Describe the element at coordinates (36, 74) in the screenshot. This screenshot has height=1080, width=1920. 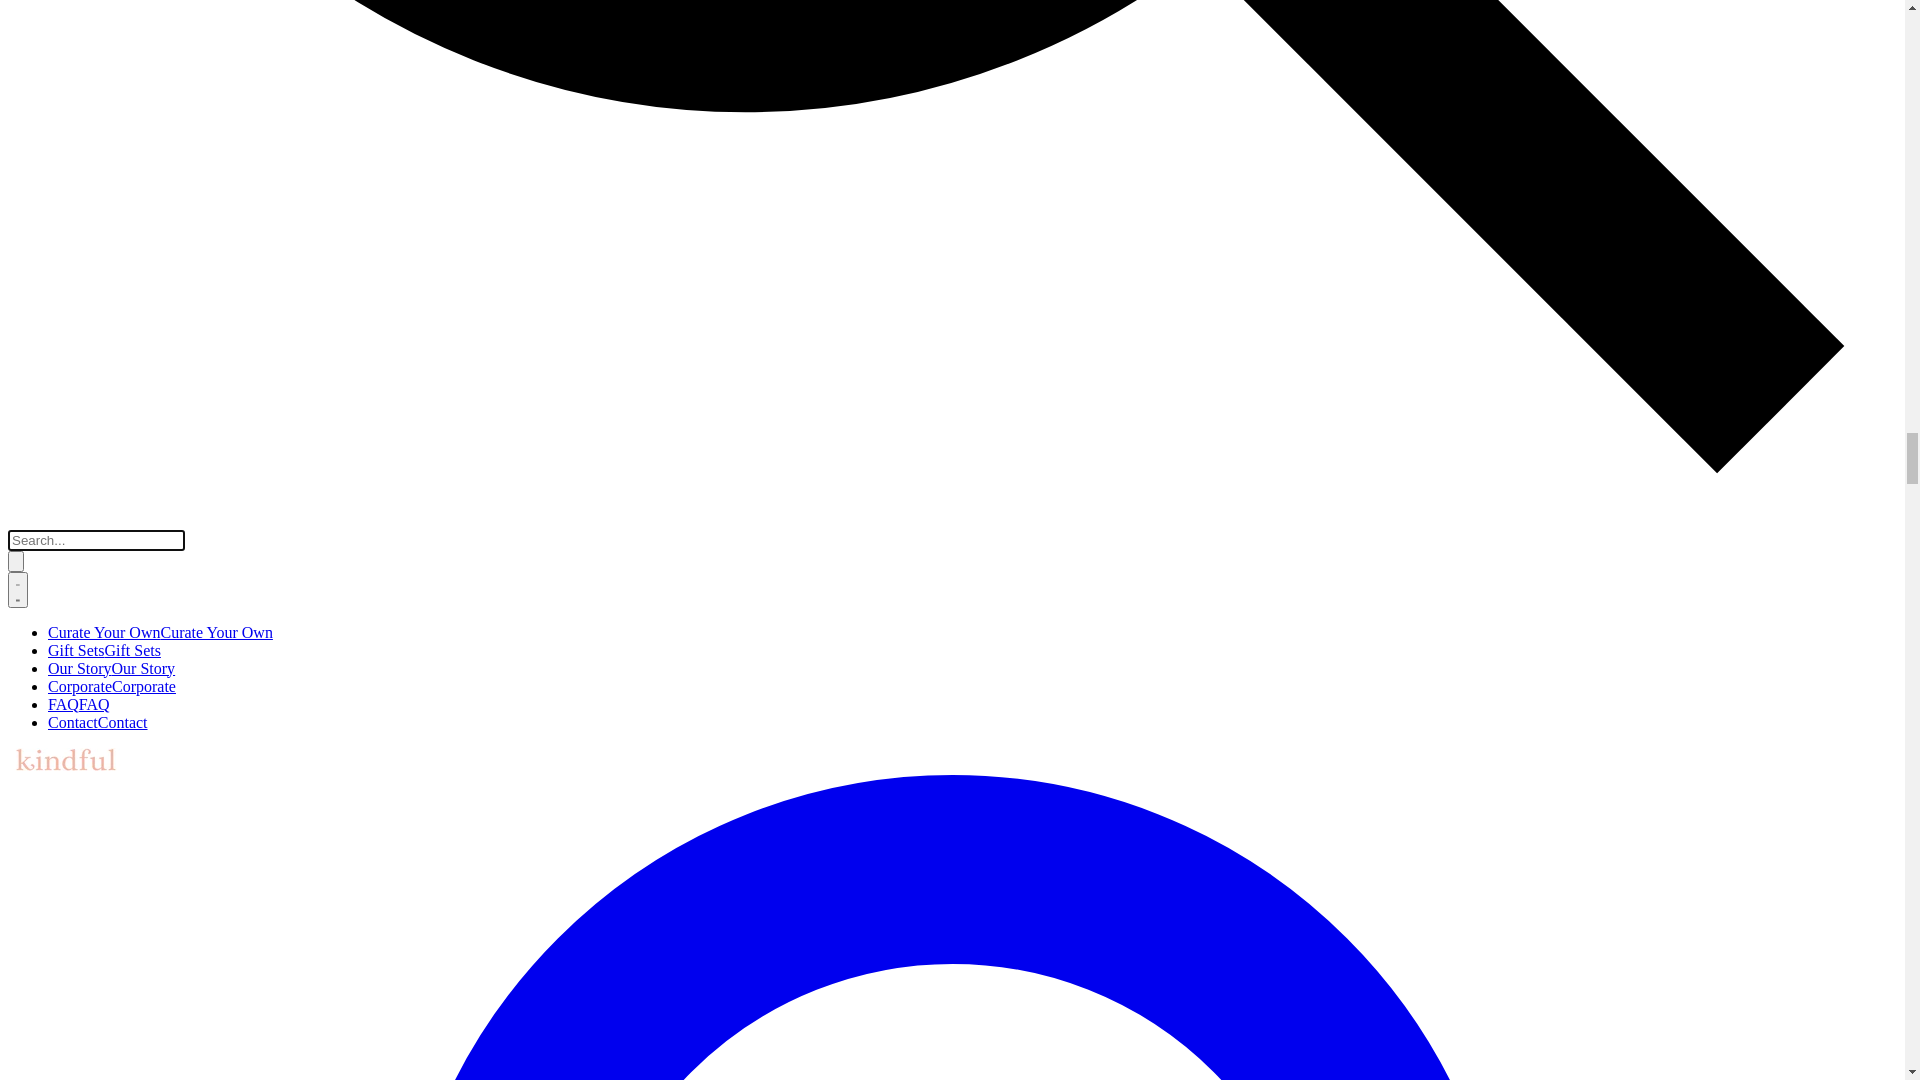
I see `Gift Sets` at that location.